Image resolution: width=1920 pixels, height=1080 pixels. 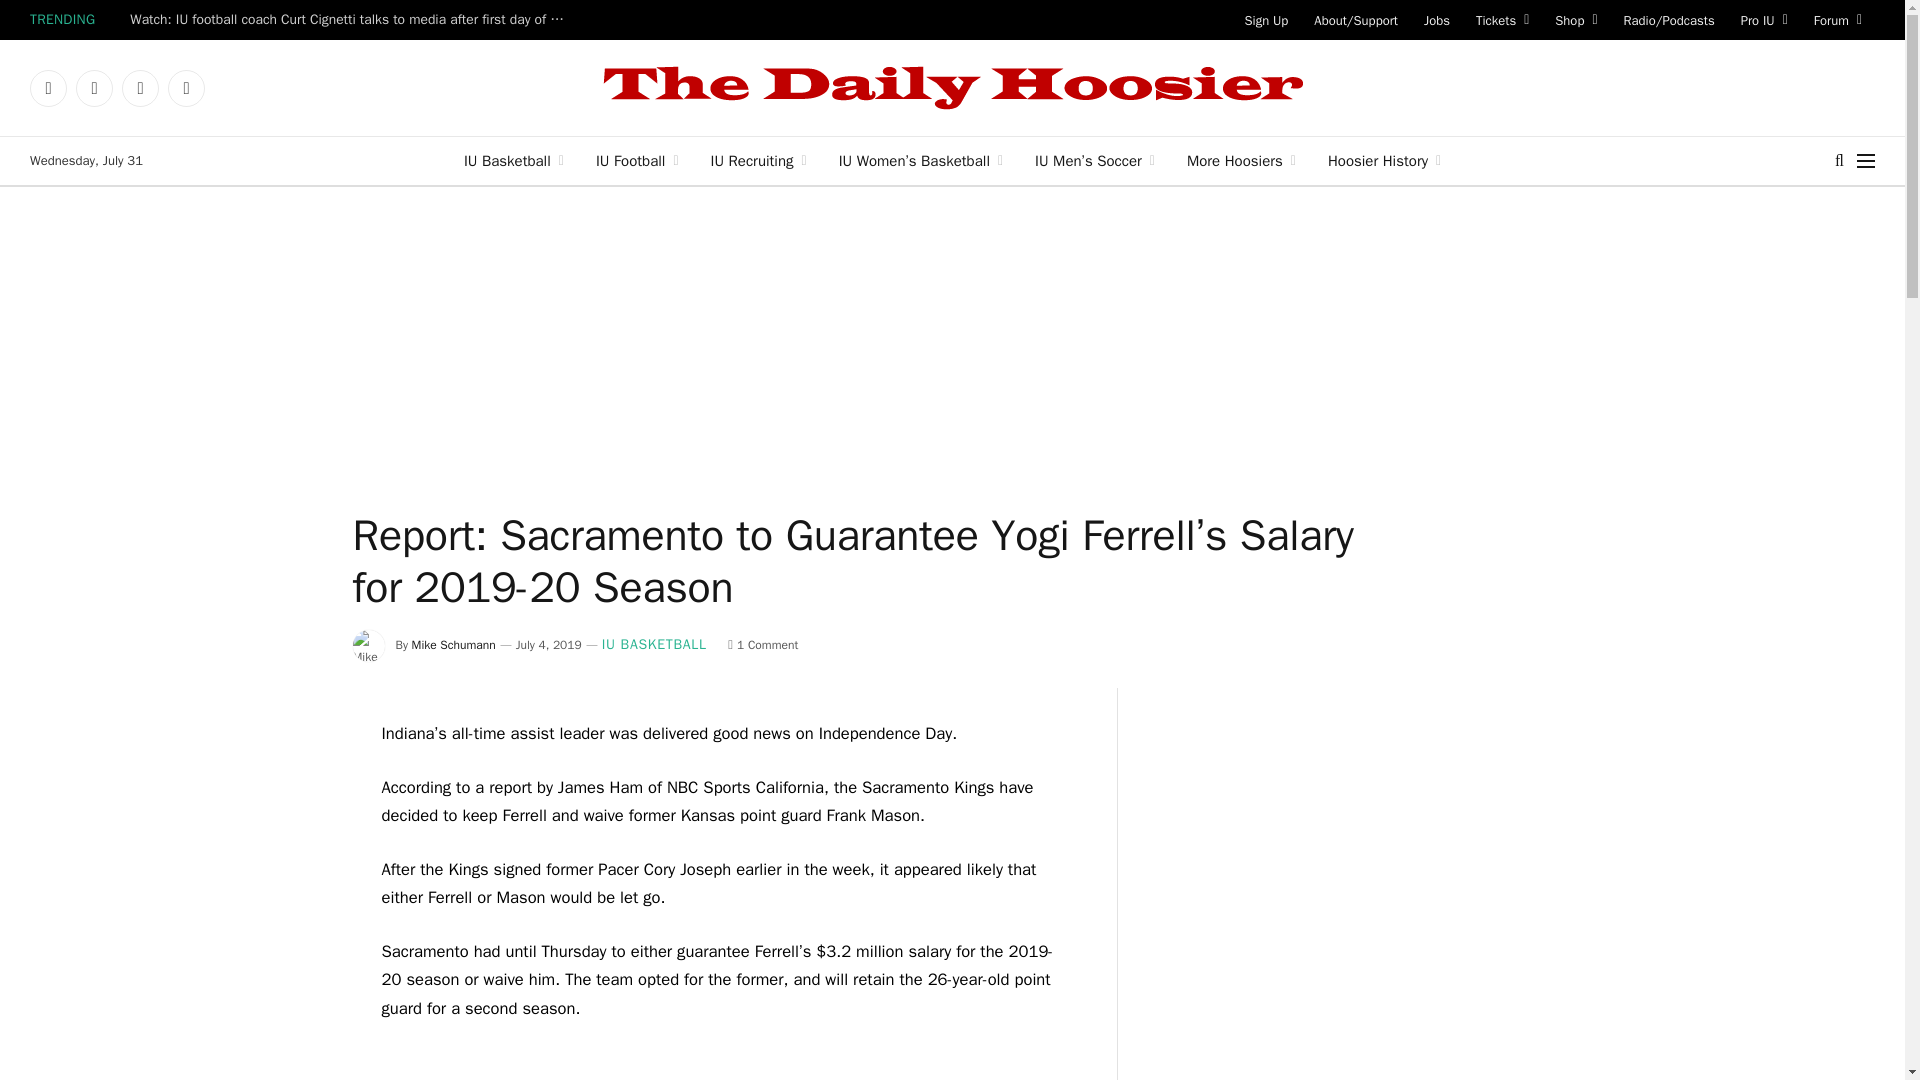 I want to click on Jobs, so click(x=1437, y=20).